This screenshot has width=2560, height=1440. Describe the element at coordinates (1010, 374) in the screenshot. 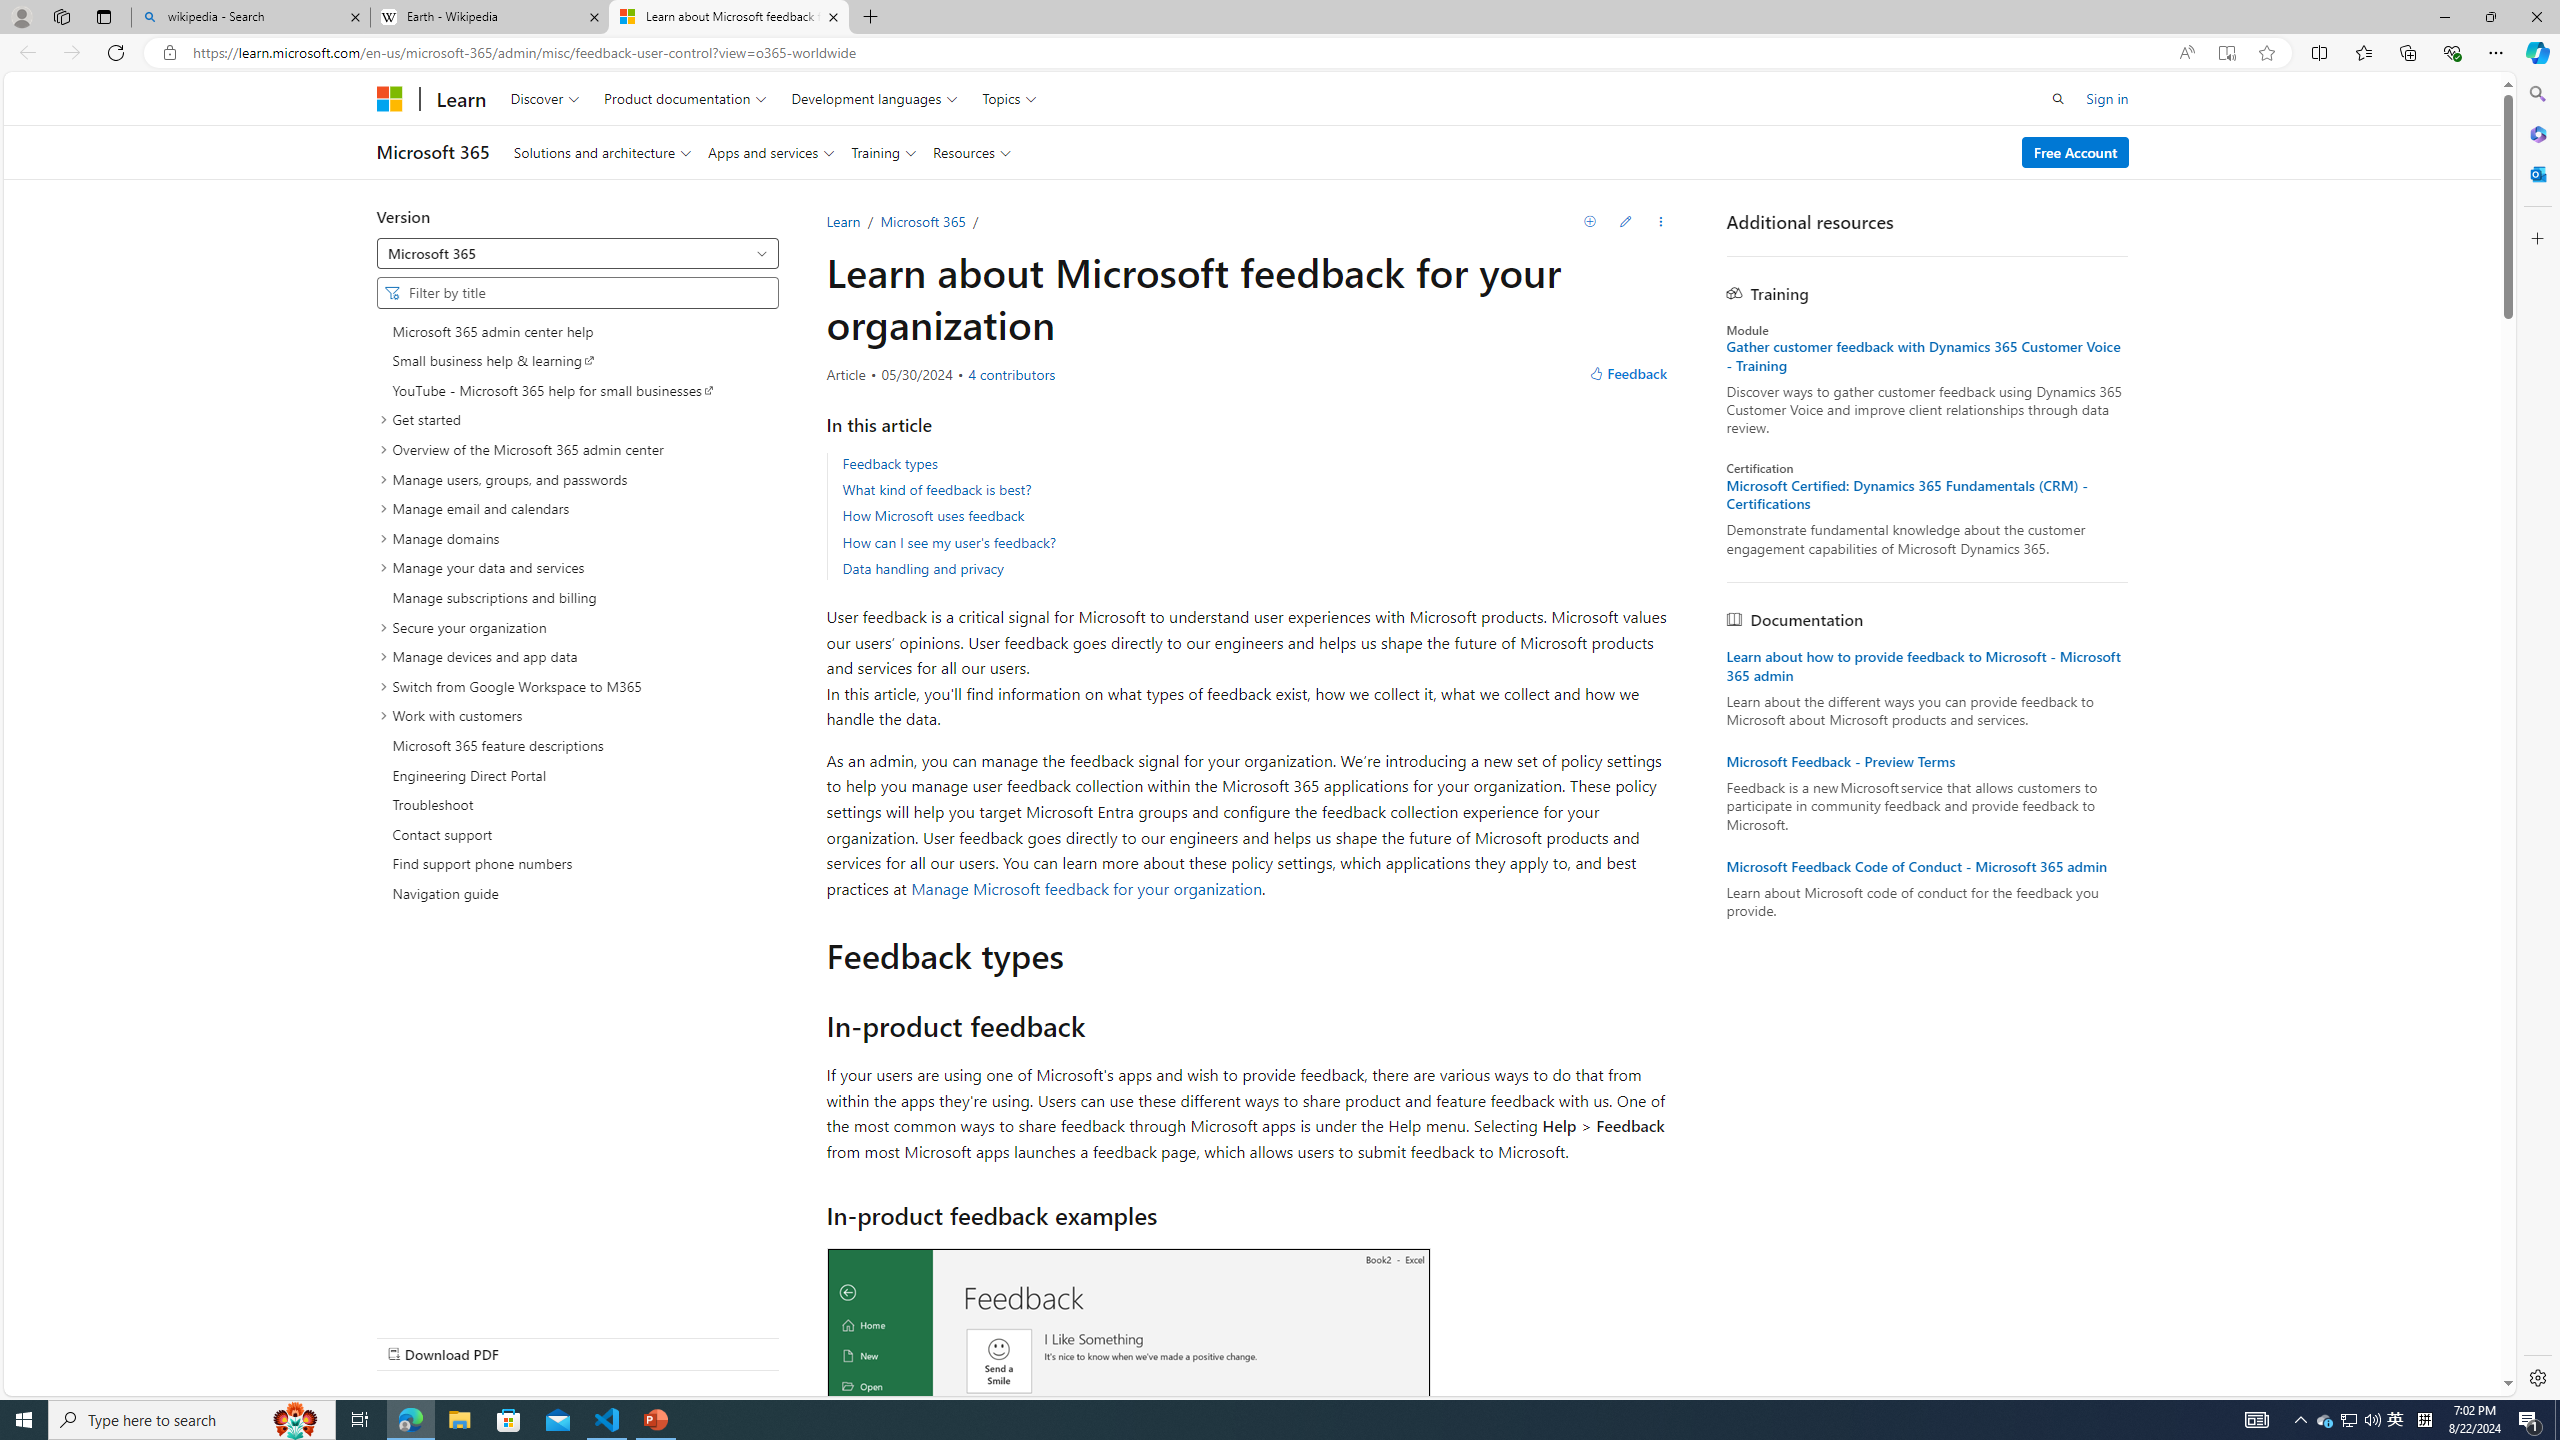

I see `4 contributors` at that location.